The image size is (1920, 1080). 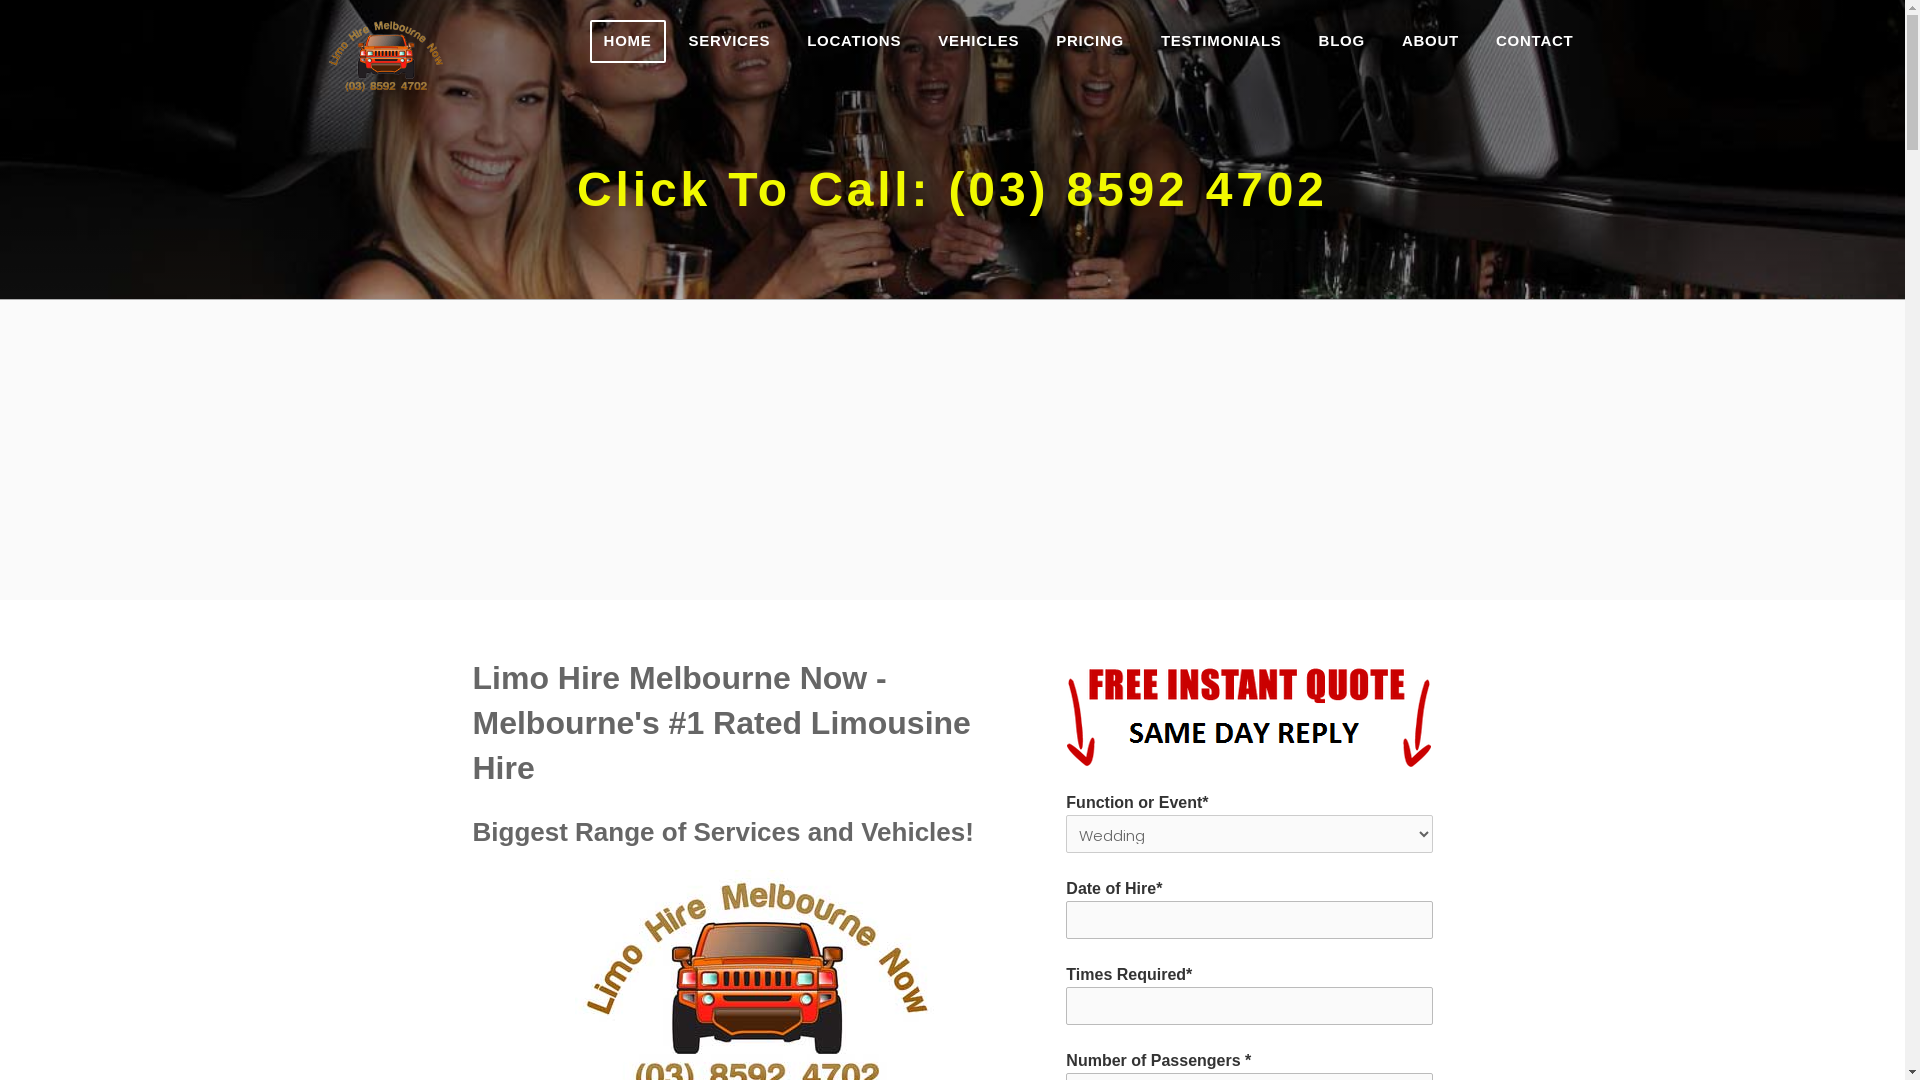 I want to click on TESTIMONIALS, so click(x=1222, y=42).